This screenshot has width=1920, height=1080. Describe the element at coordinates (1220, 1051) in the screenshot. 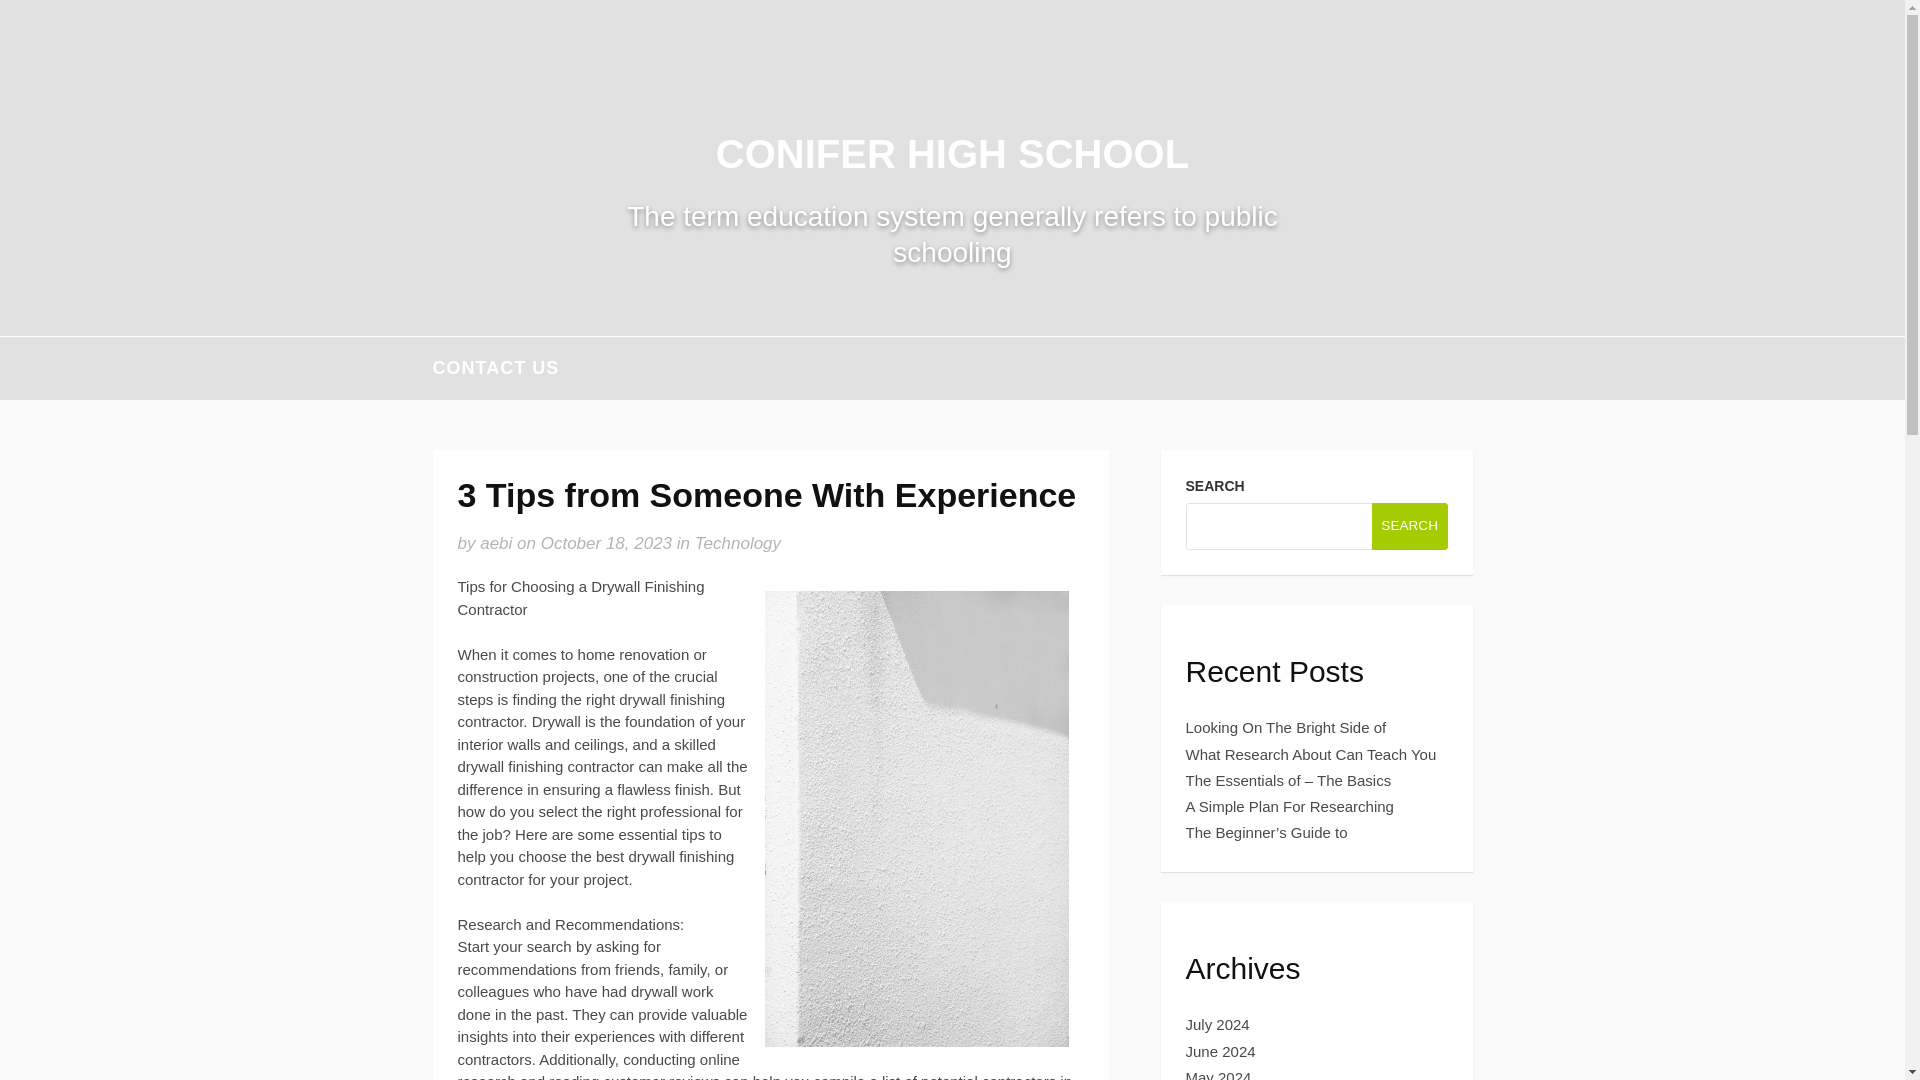

I see `June 2024` at that location.